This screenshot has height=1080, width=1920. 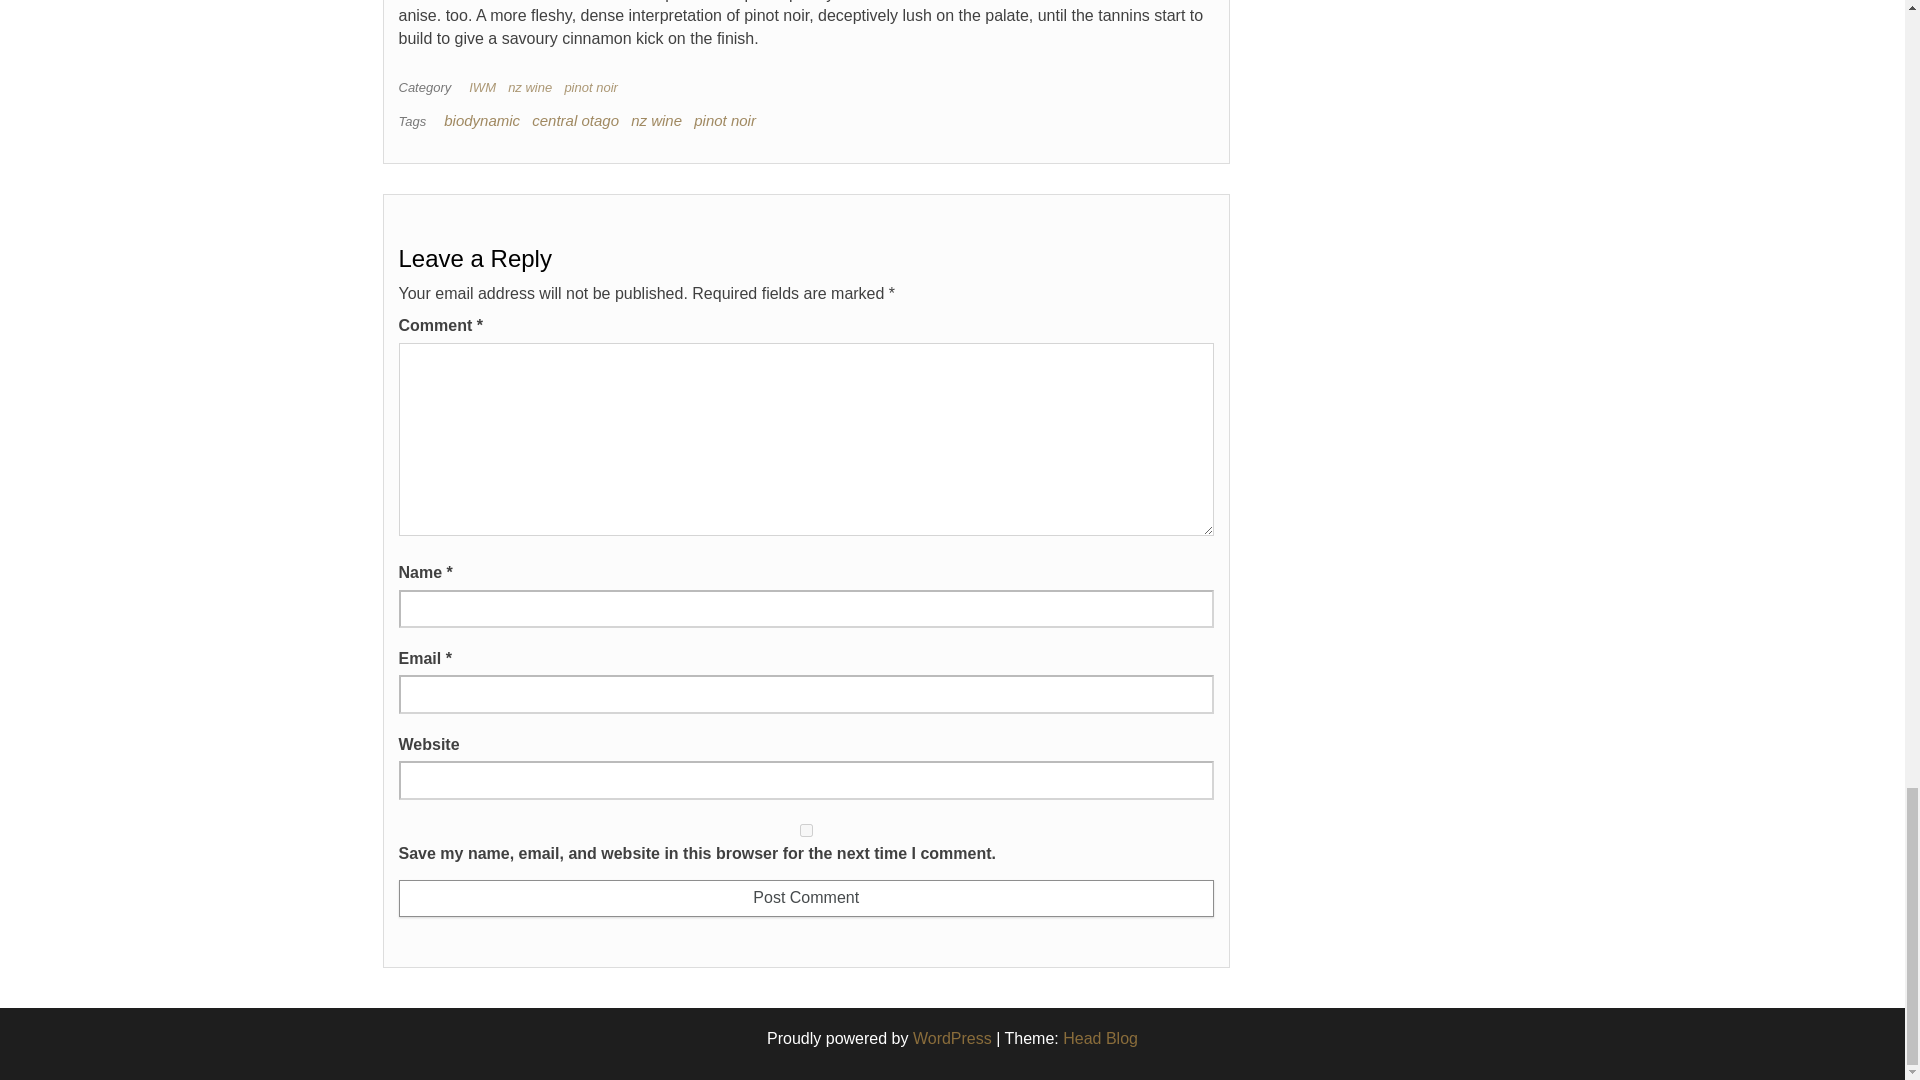 I want to click on Head Blog, so click(x=1100, y=1038).